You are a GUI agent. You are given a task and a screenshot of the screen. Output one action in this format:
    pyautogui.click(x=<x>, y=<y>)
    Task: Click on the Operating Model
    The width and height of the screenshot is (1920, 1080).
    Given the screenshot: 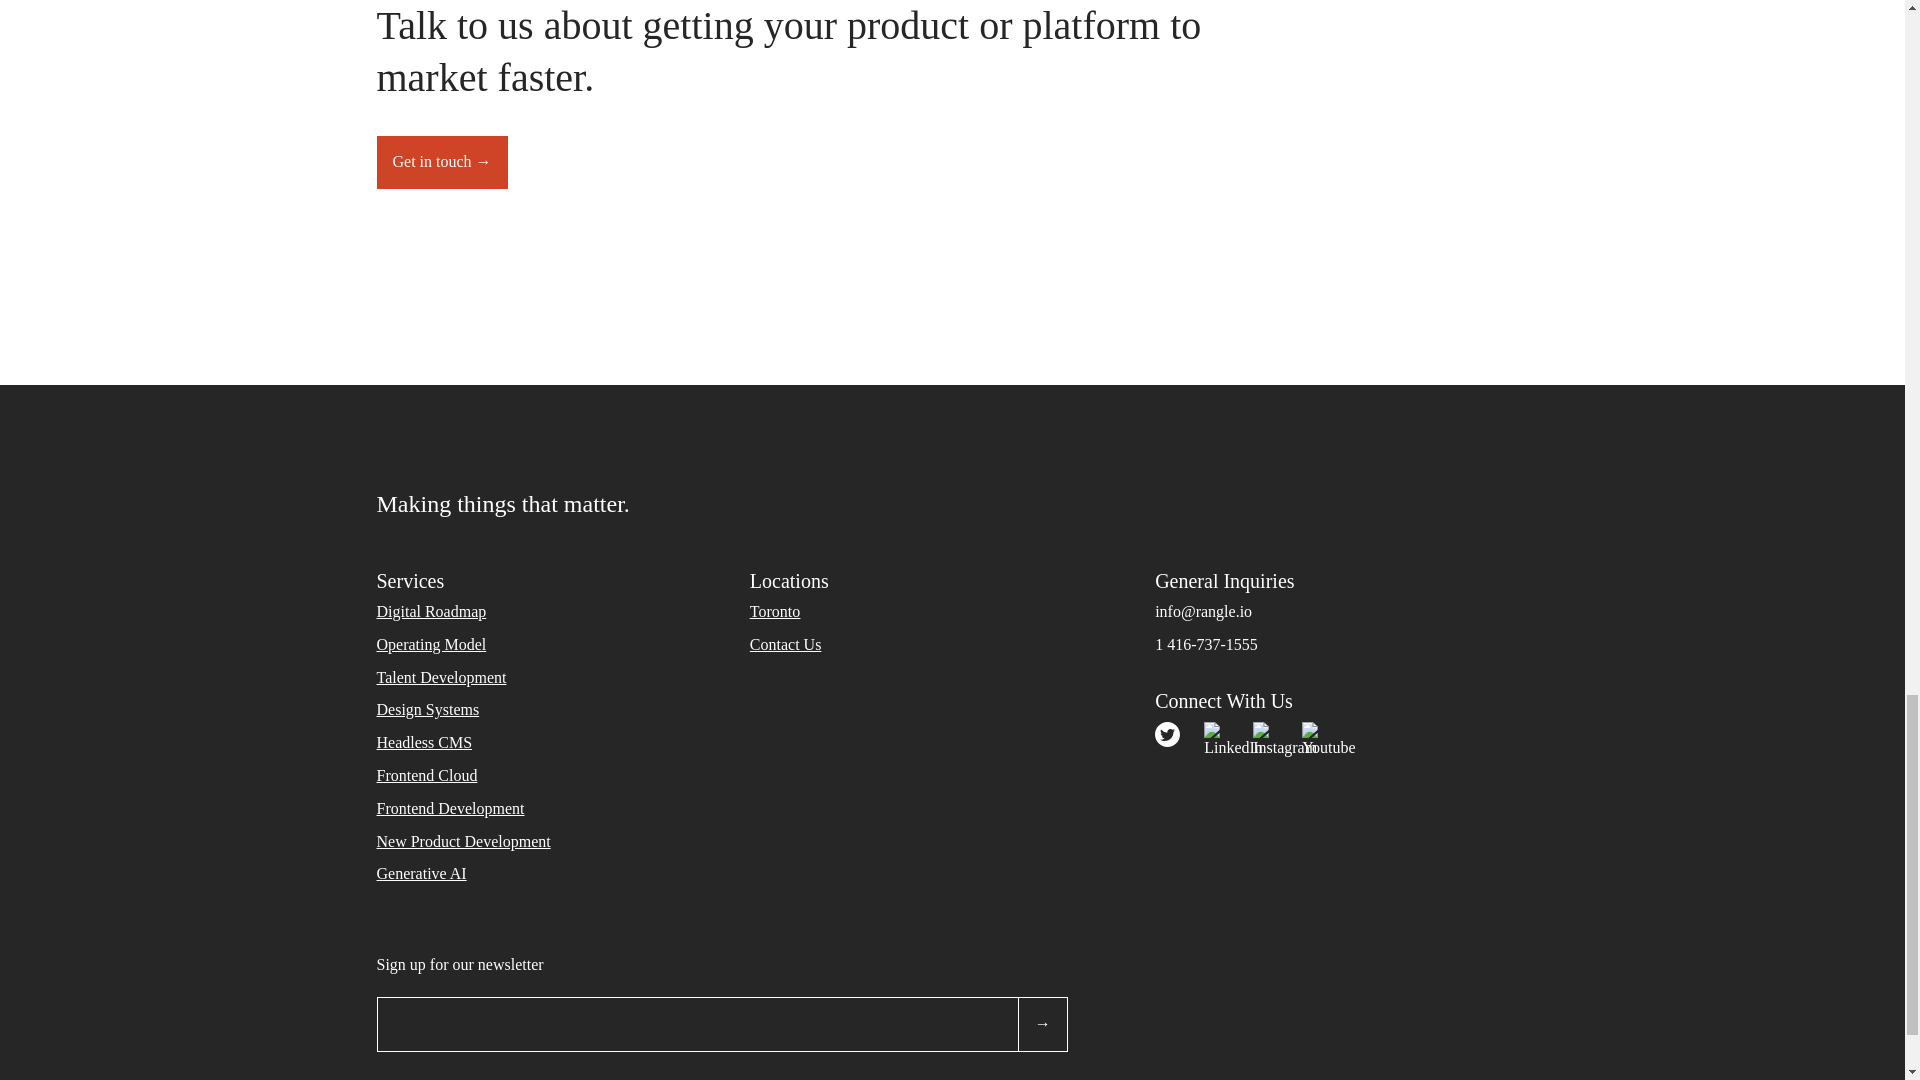 What is the action you would take?
    pyautogui.click(x=430, y=644)
    